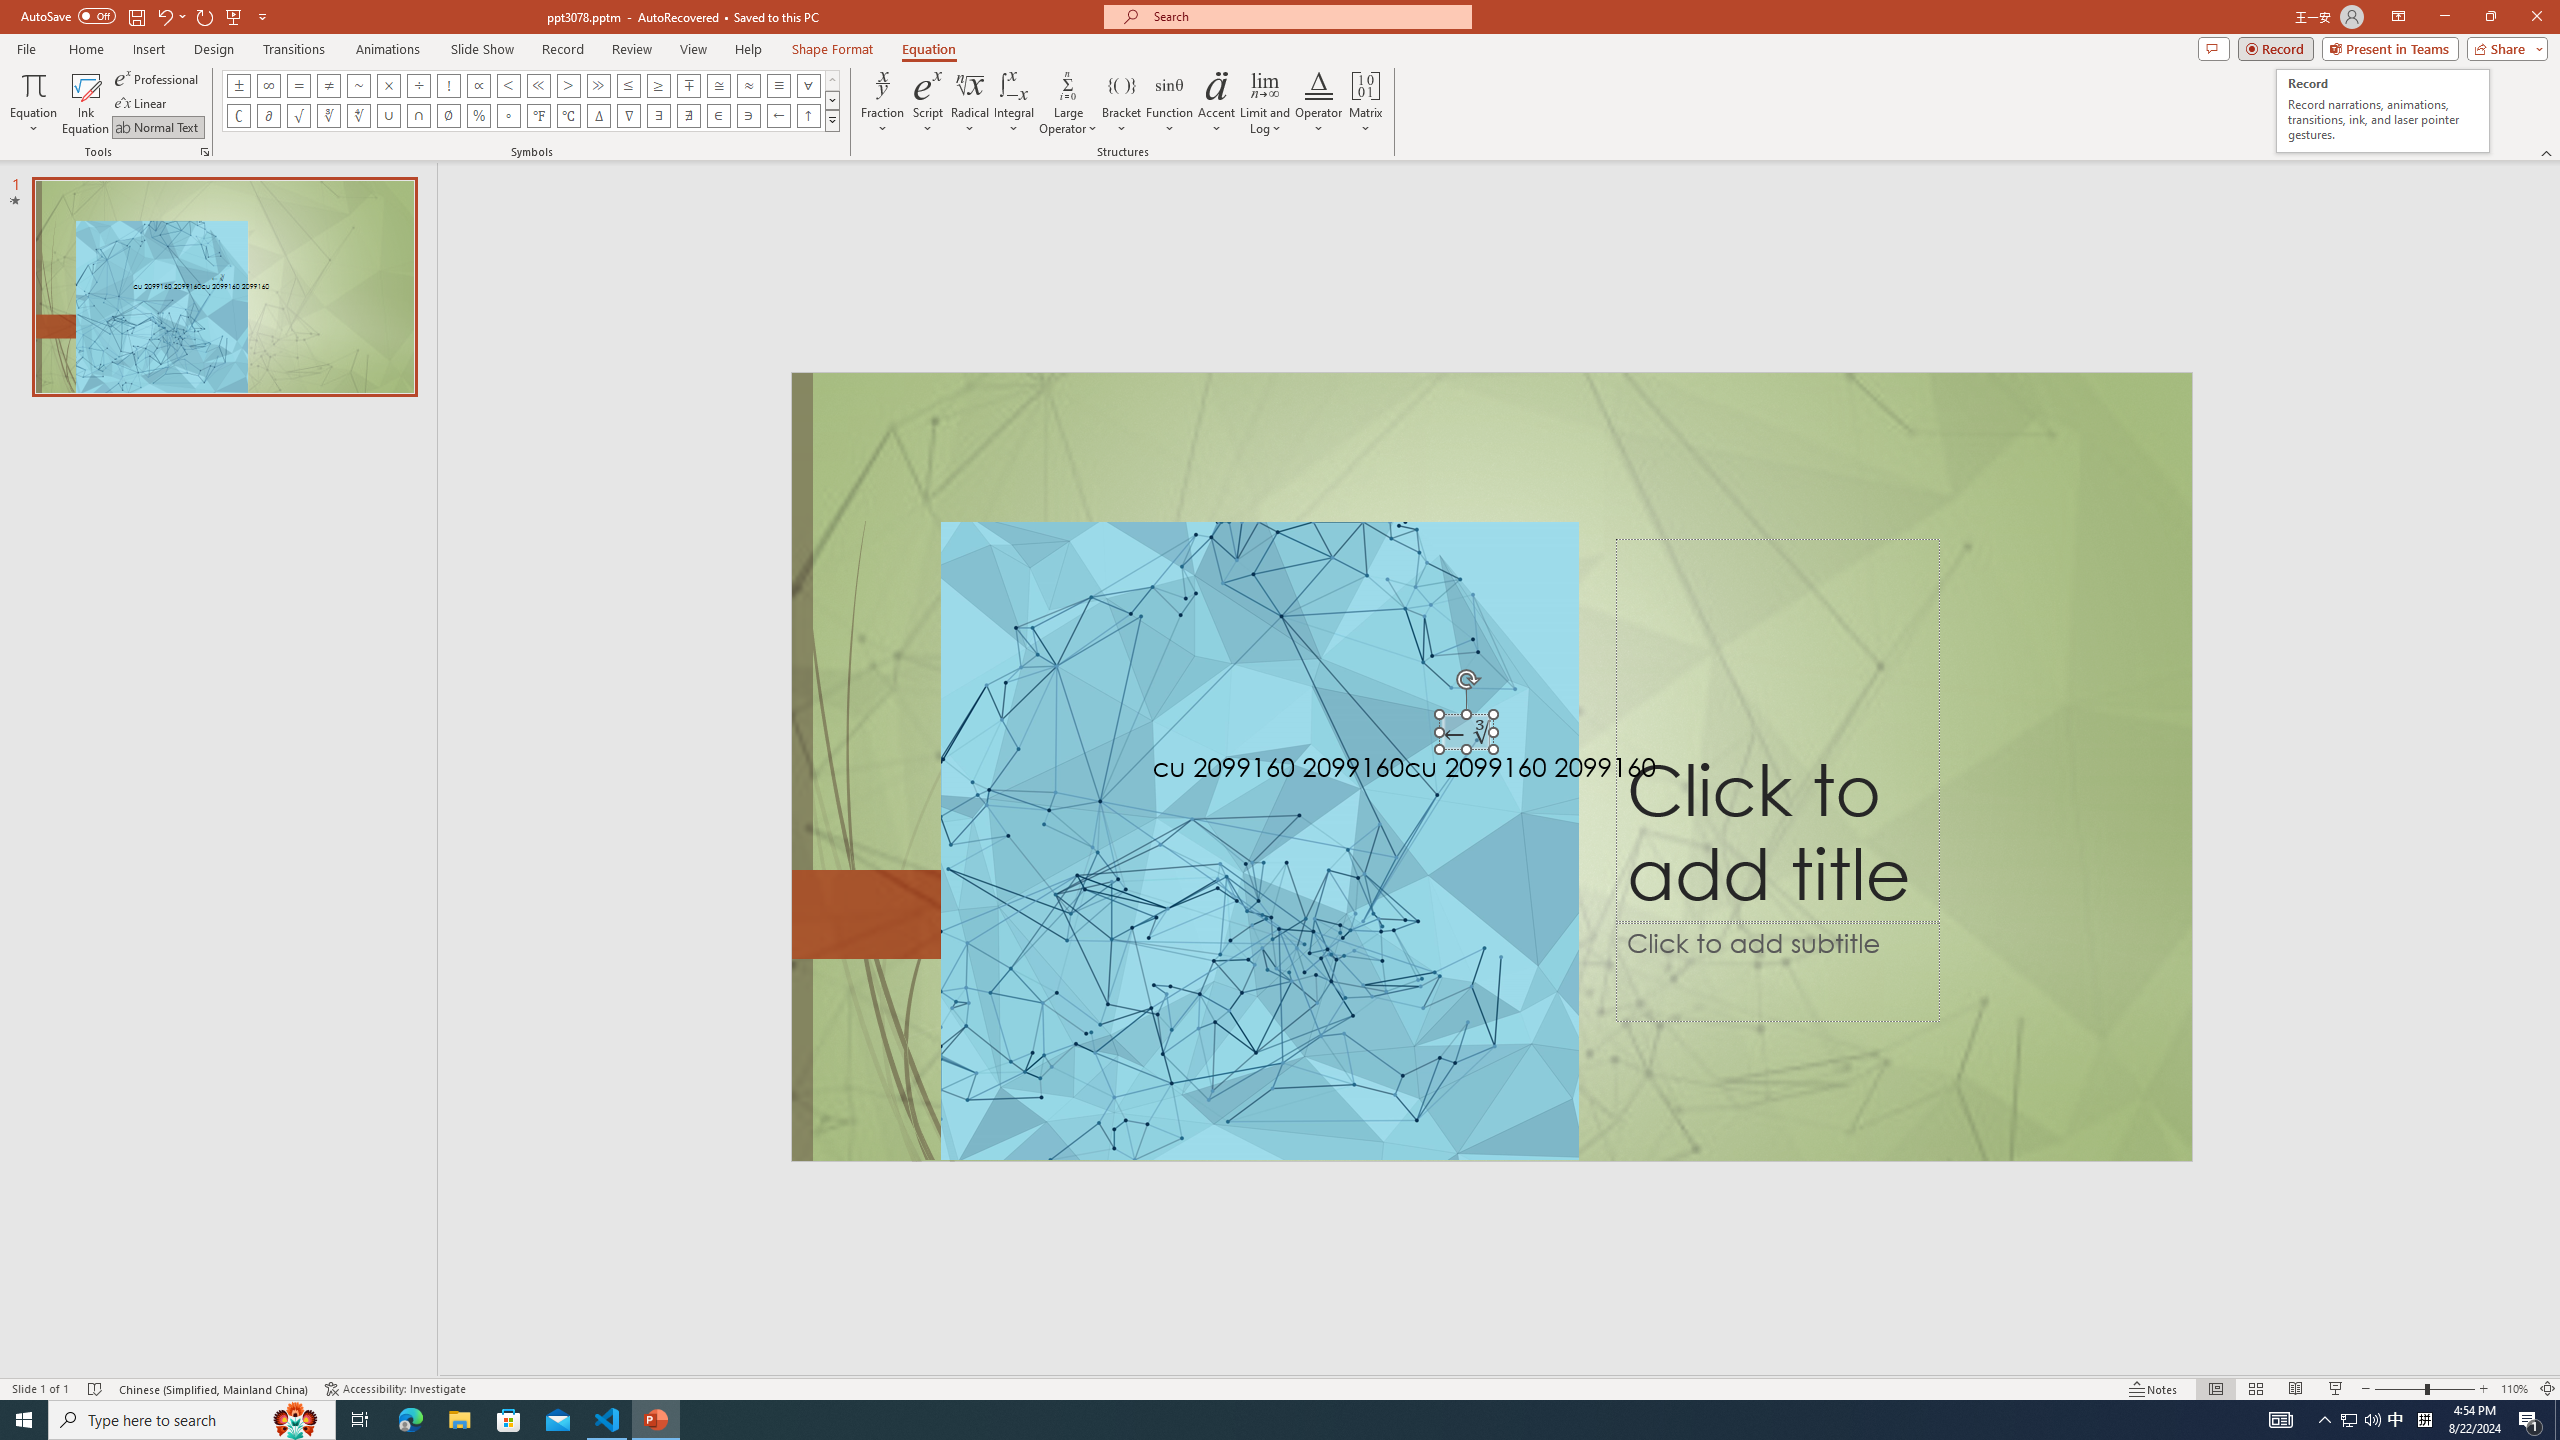  What do you see at coordinates (630, 116) in the screenshot?
I see `Equation Symbol Nabla` at bounding box center [630, 116].